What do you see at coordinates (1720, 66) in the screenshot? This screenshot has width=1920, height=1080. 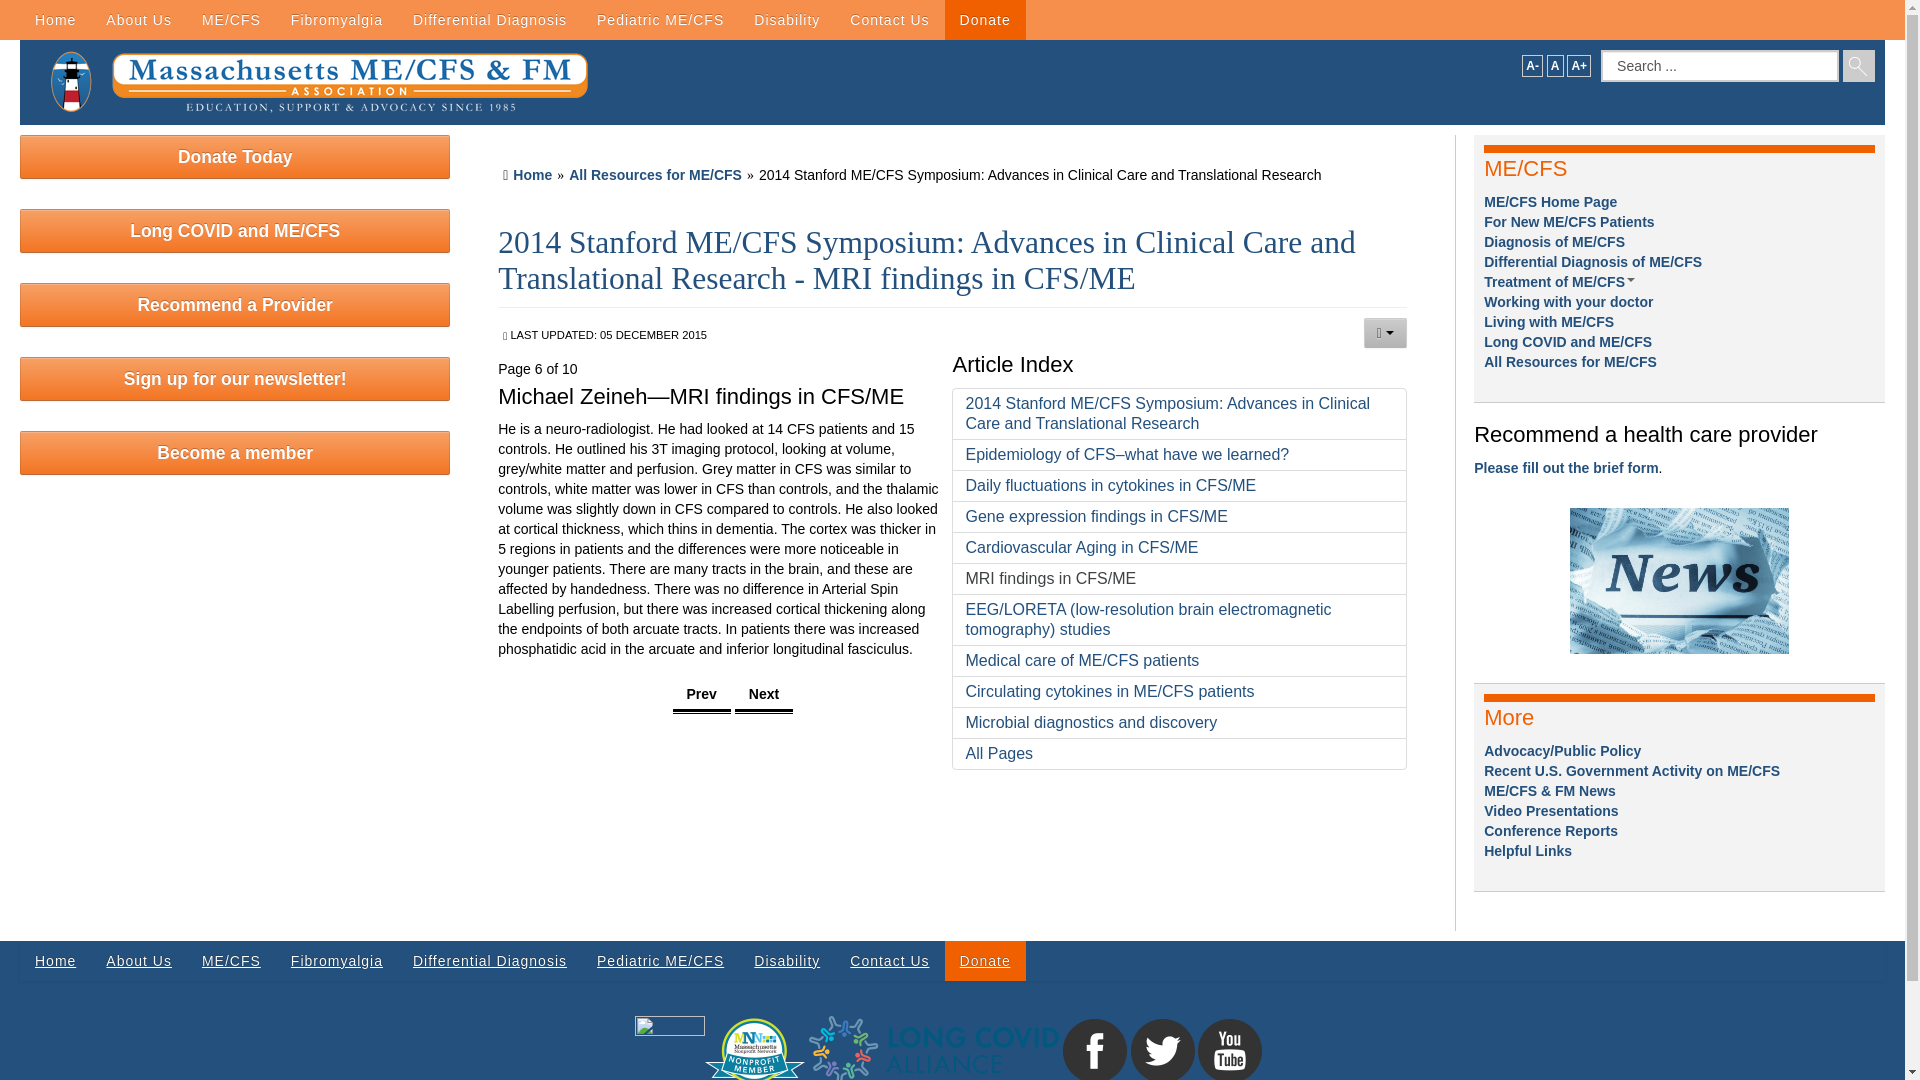 I see `Search ...` at bounding box center [1720, 66].